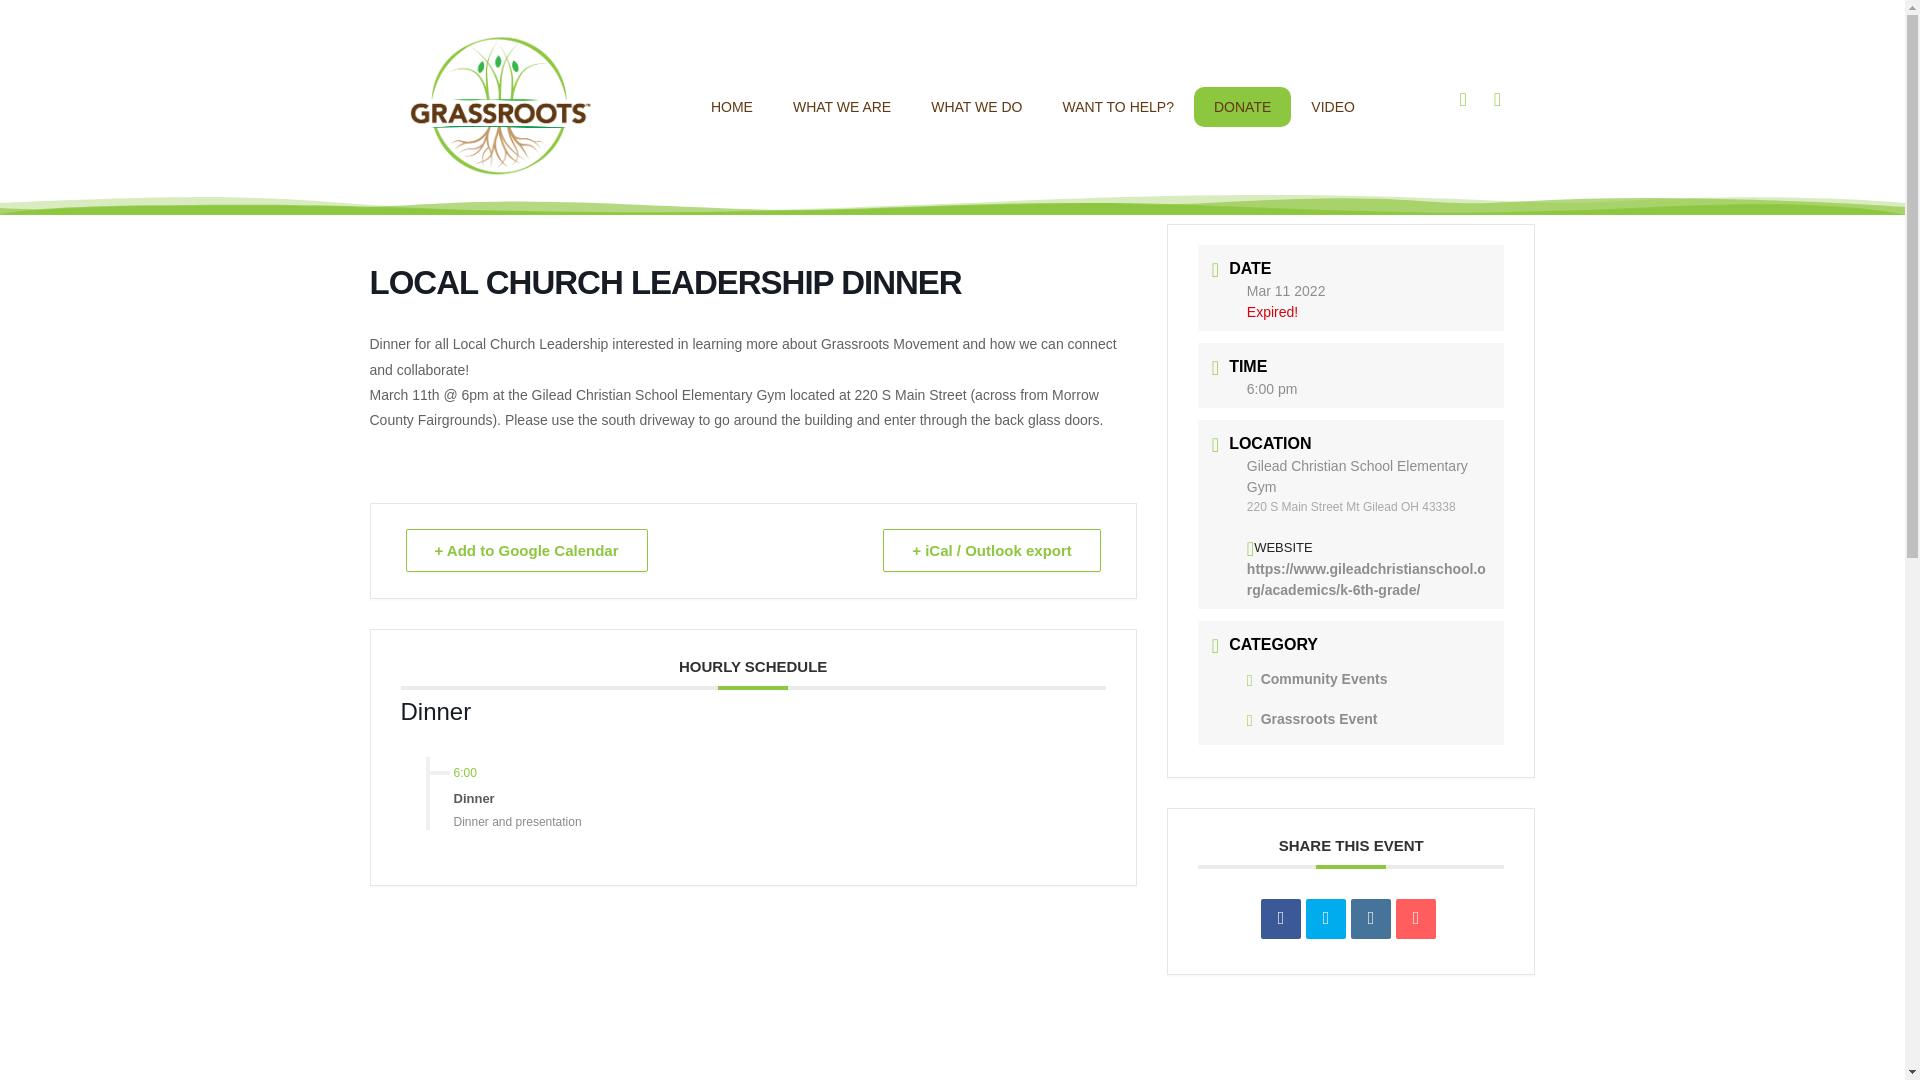 The width and height of the screenshot is (1920, 1080). Describe the element at coordinates (1325, 918) in the screenshot. I see `Tweet` at that location.